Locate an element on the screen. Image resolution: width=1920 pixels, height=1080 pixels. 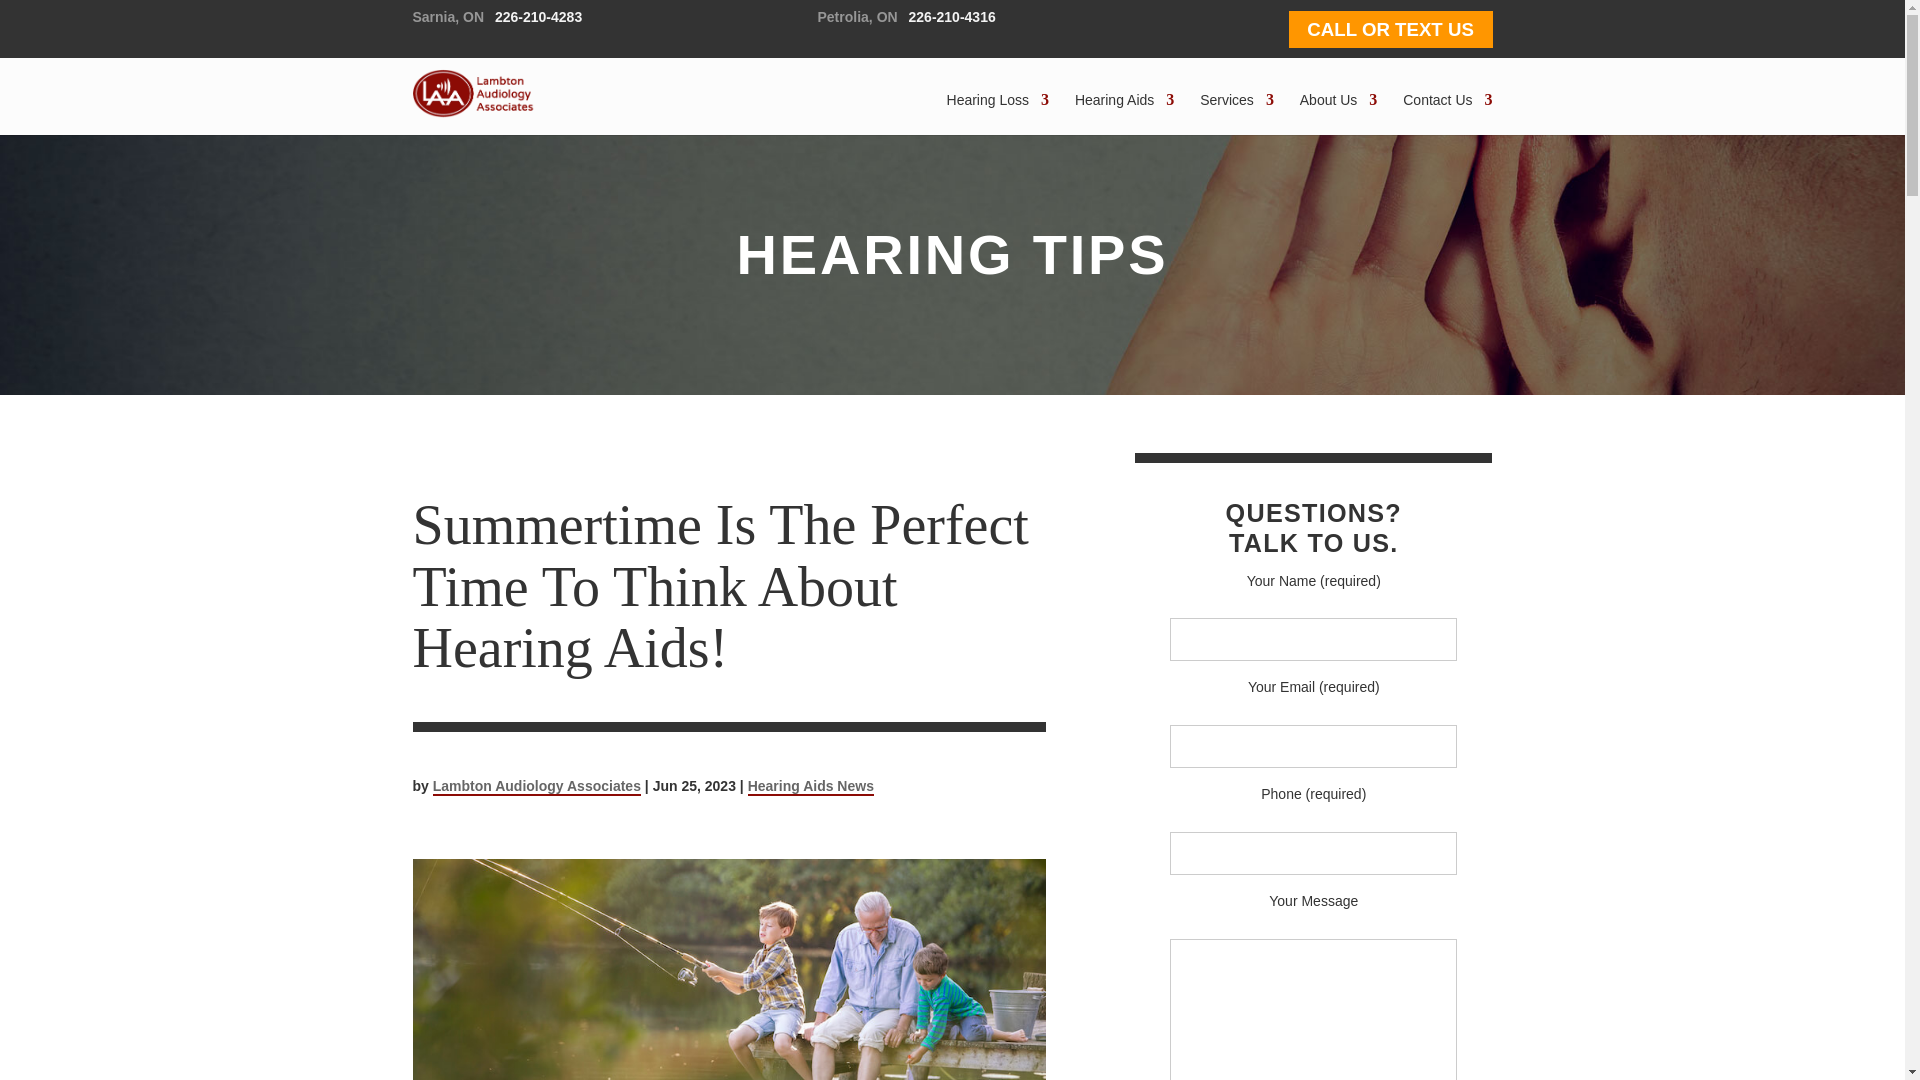
Contact Us is located at coordinates (1447, 100).